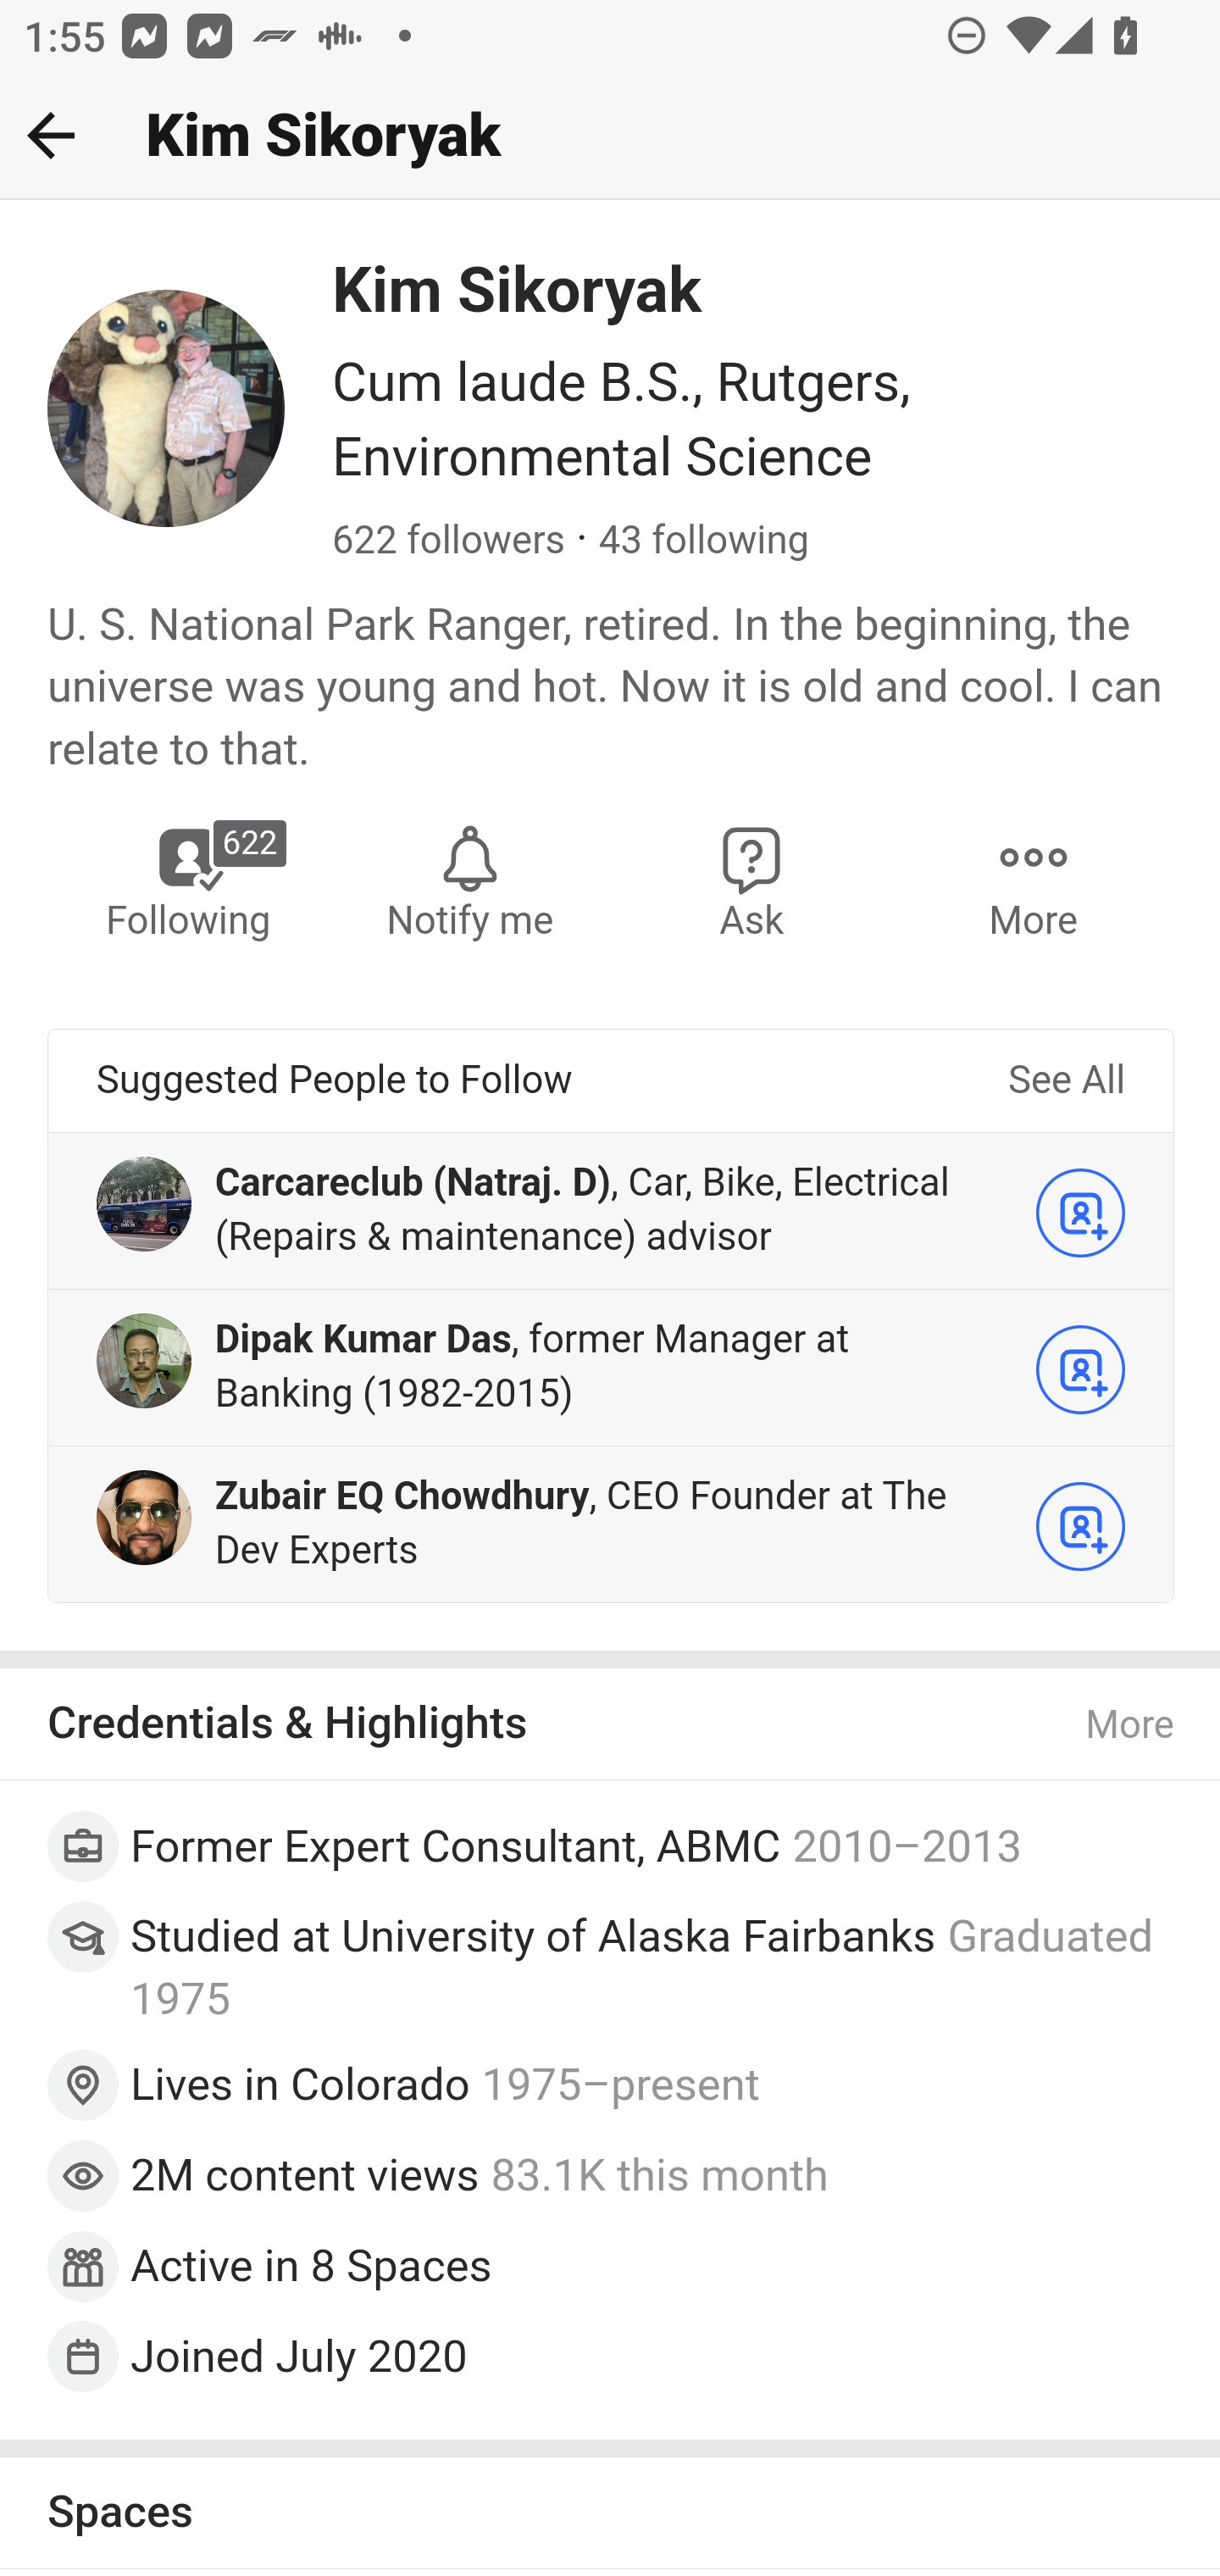  I want to click on Follow Carcareclub (Natraj. D), so click(1081, 1212).